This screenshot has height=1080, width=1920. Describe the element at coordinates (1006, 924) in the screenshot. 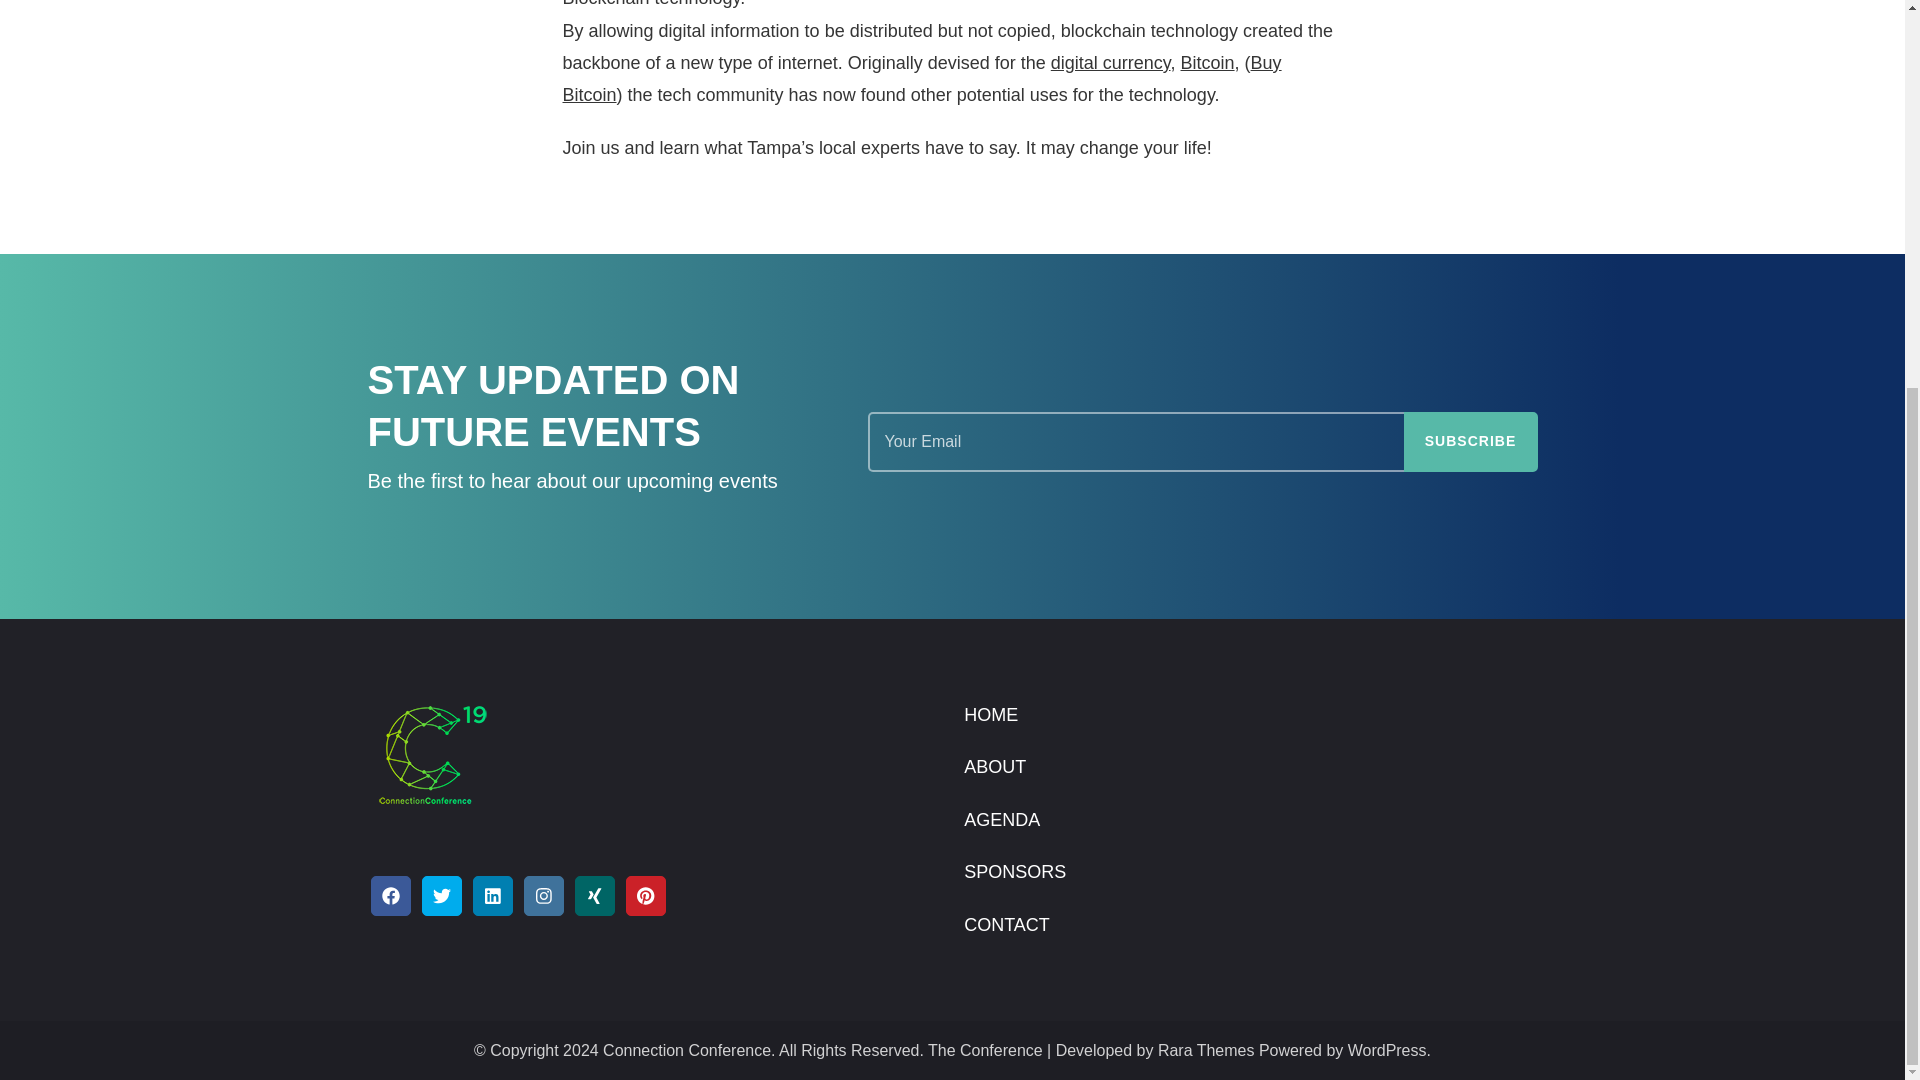

I see `CONTACT` at that location.